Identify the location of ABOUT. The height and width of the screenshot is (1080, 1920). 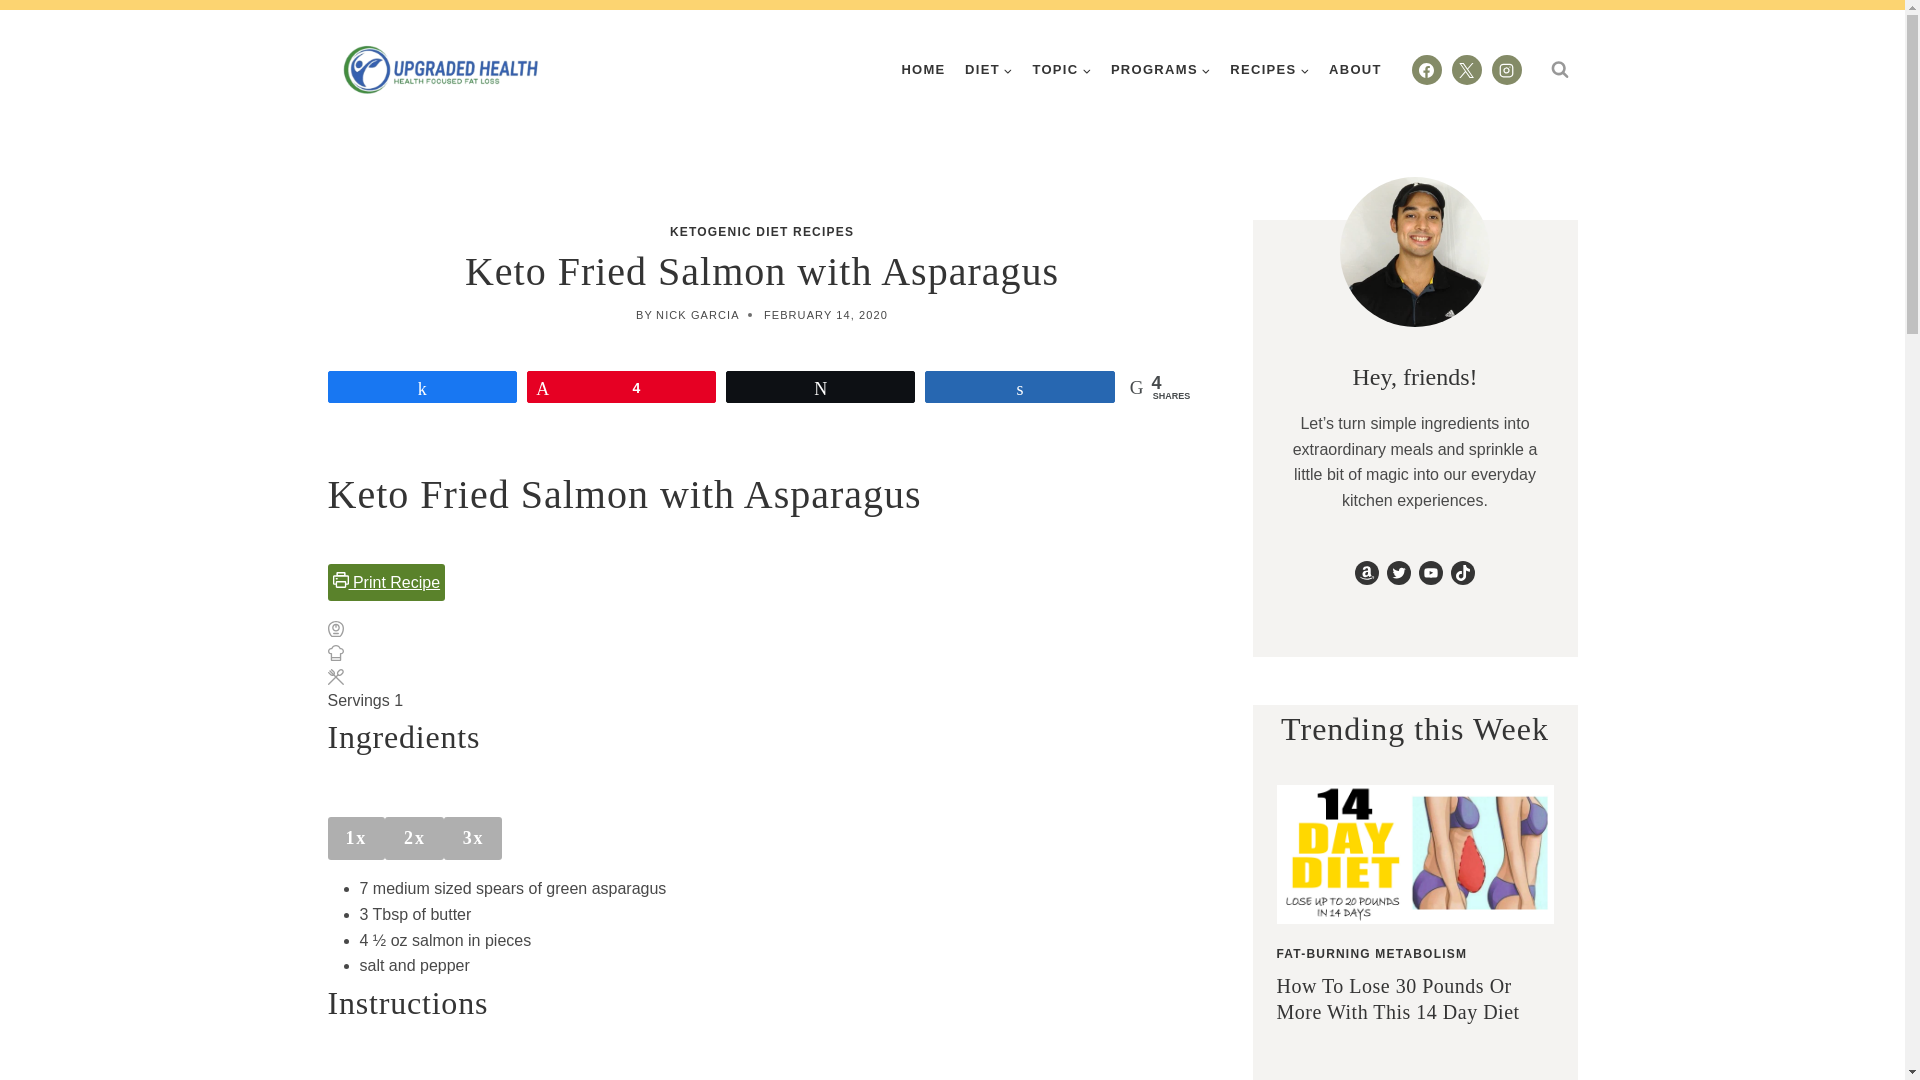
(1354, 68).